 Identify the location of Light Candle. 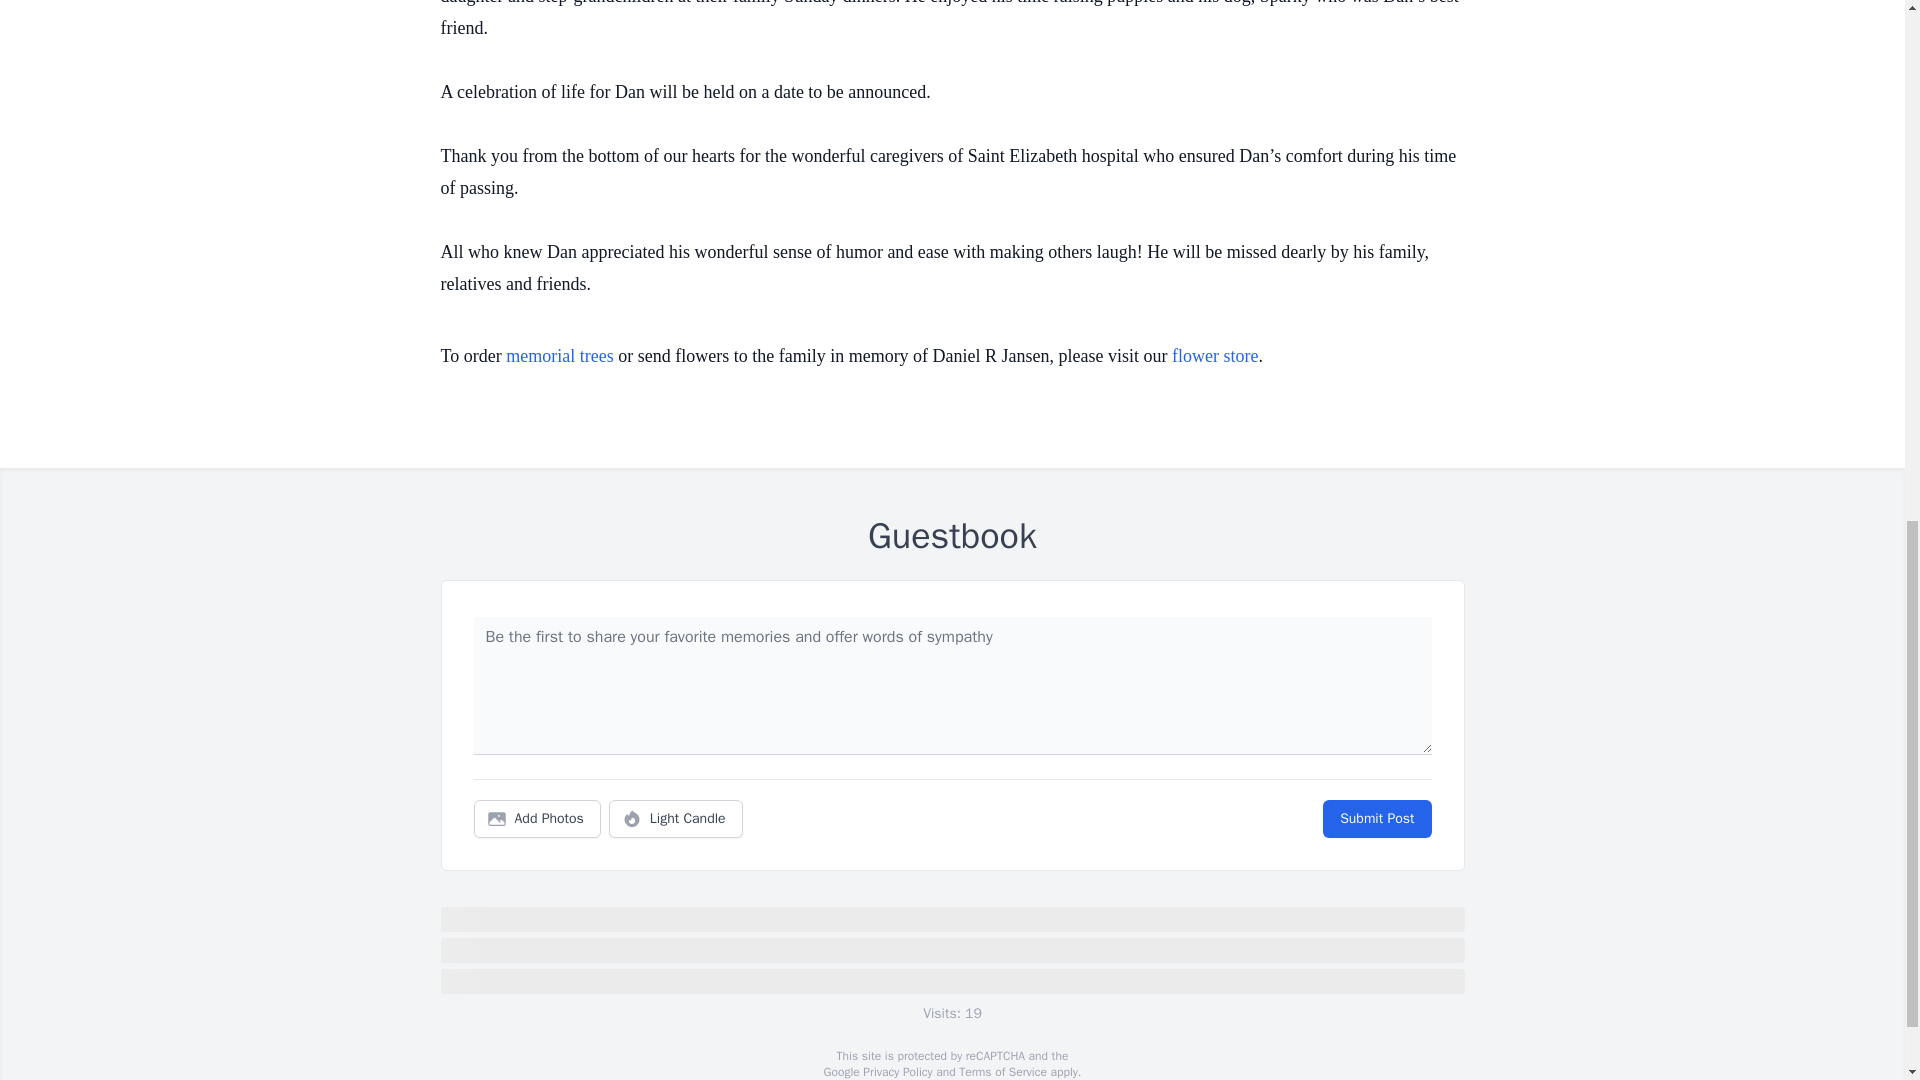
(676, 819).